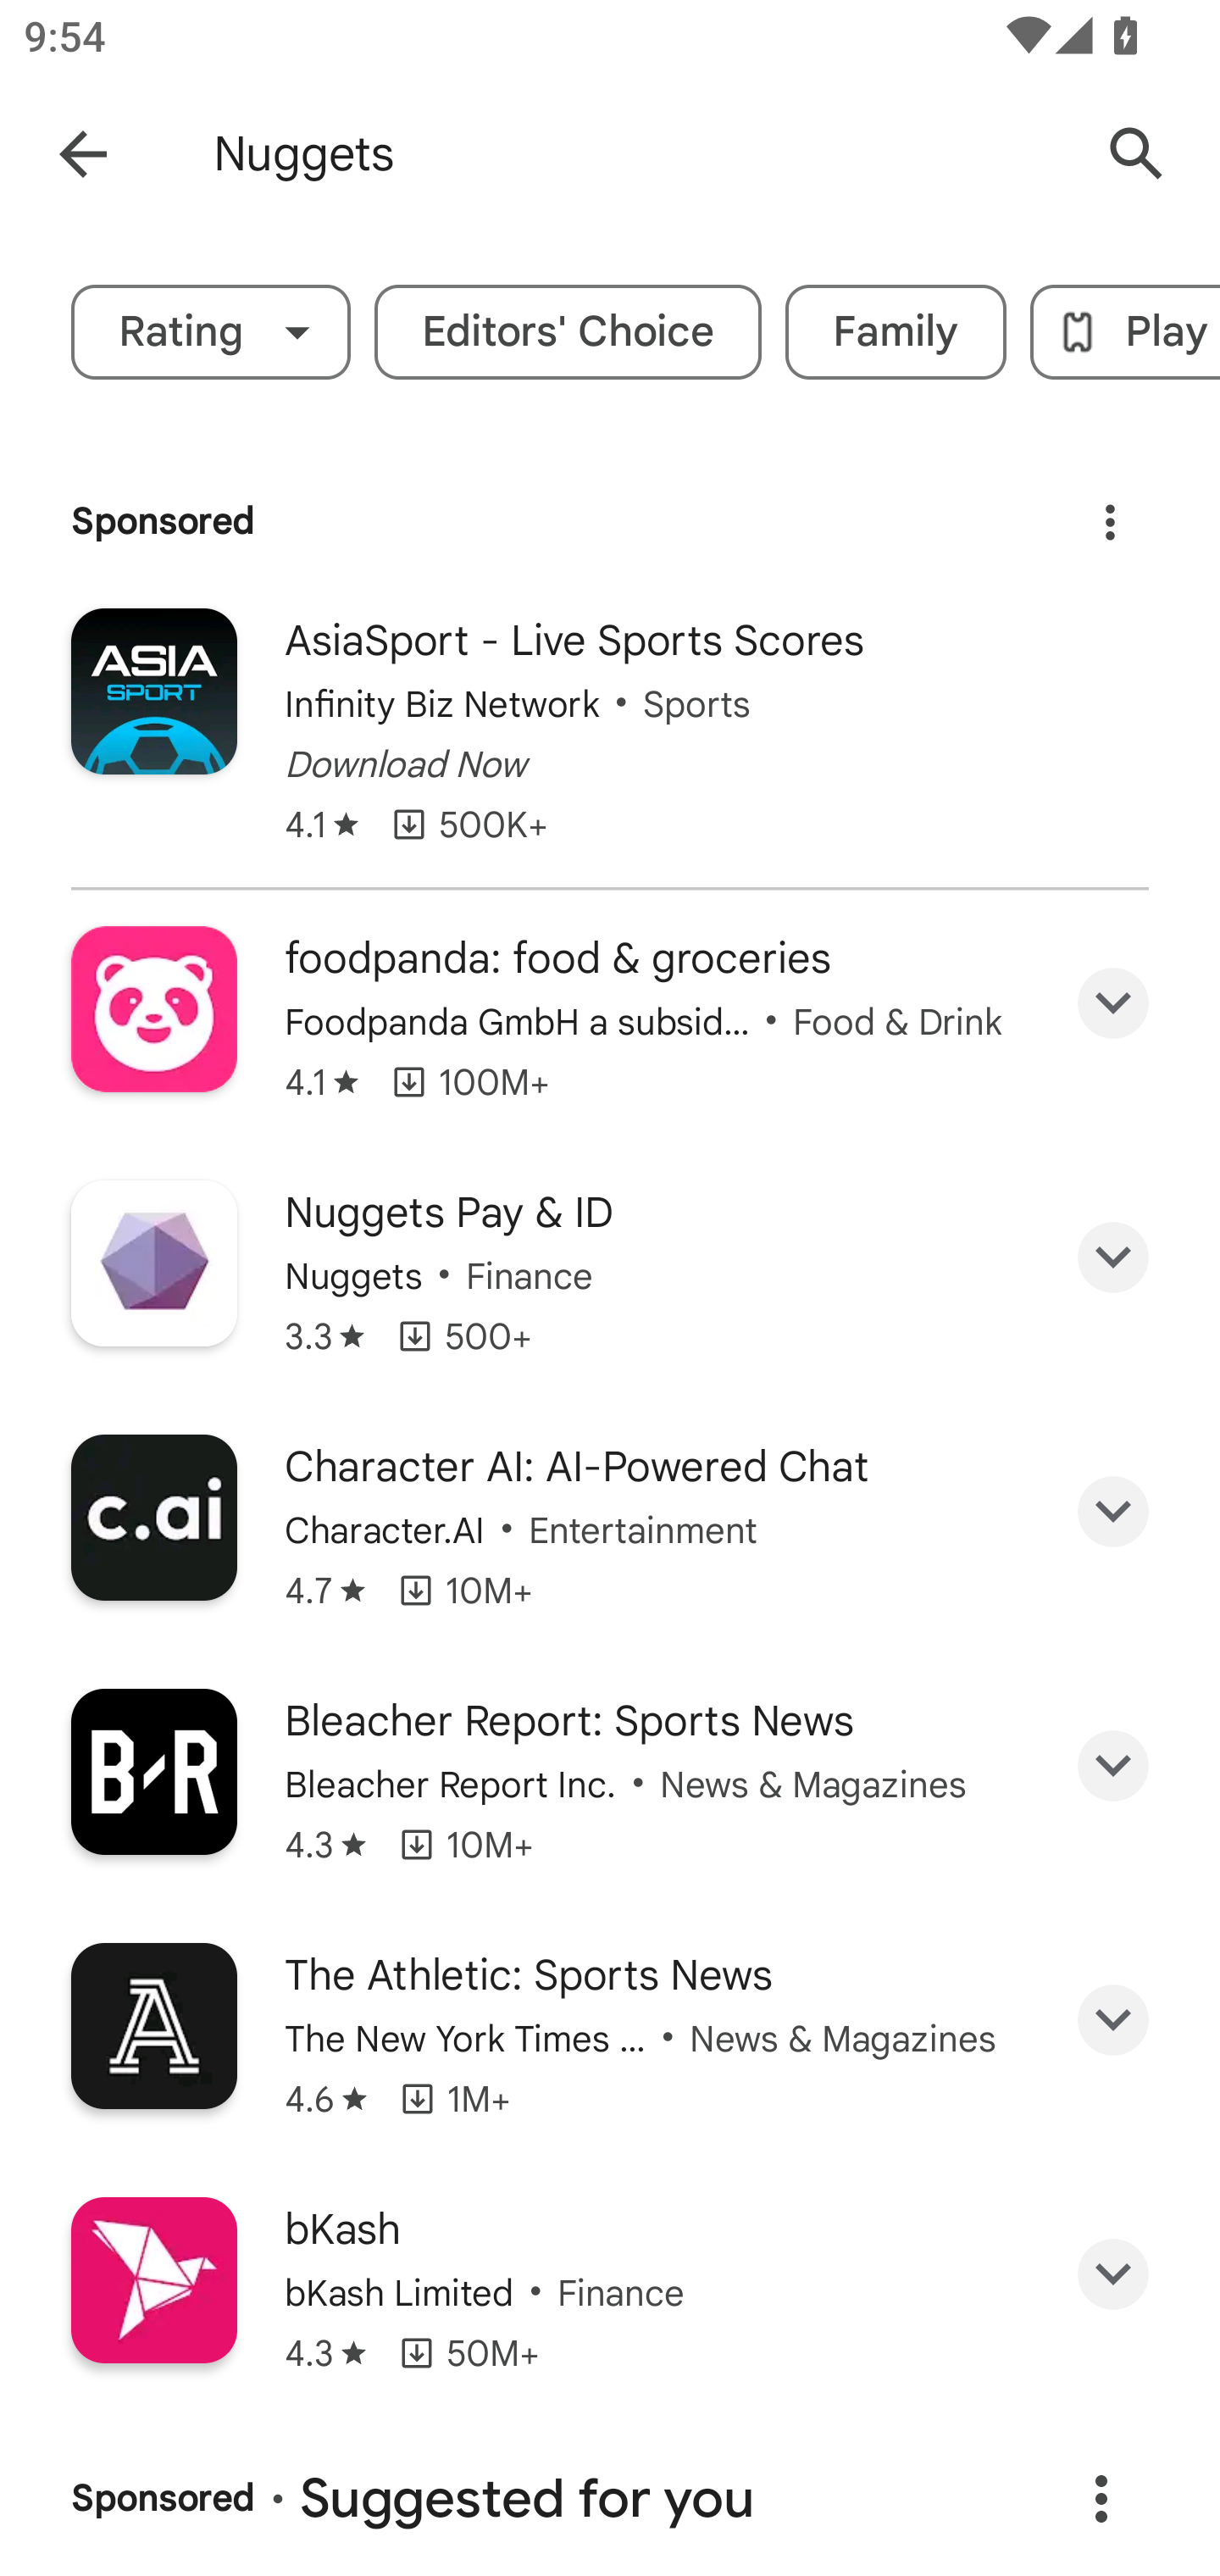 This screenshot has width=1220, height=2576. I want to click on Expand content for Nuggets Pay & ID, so click(1113, 1257).